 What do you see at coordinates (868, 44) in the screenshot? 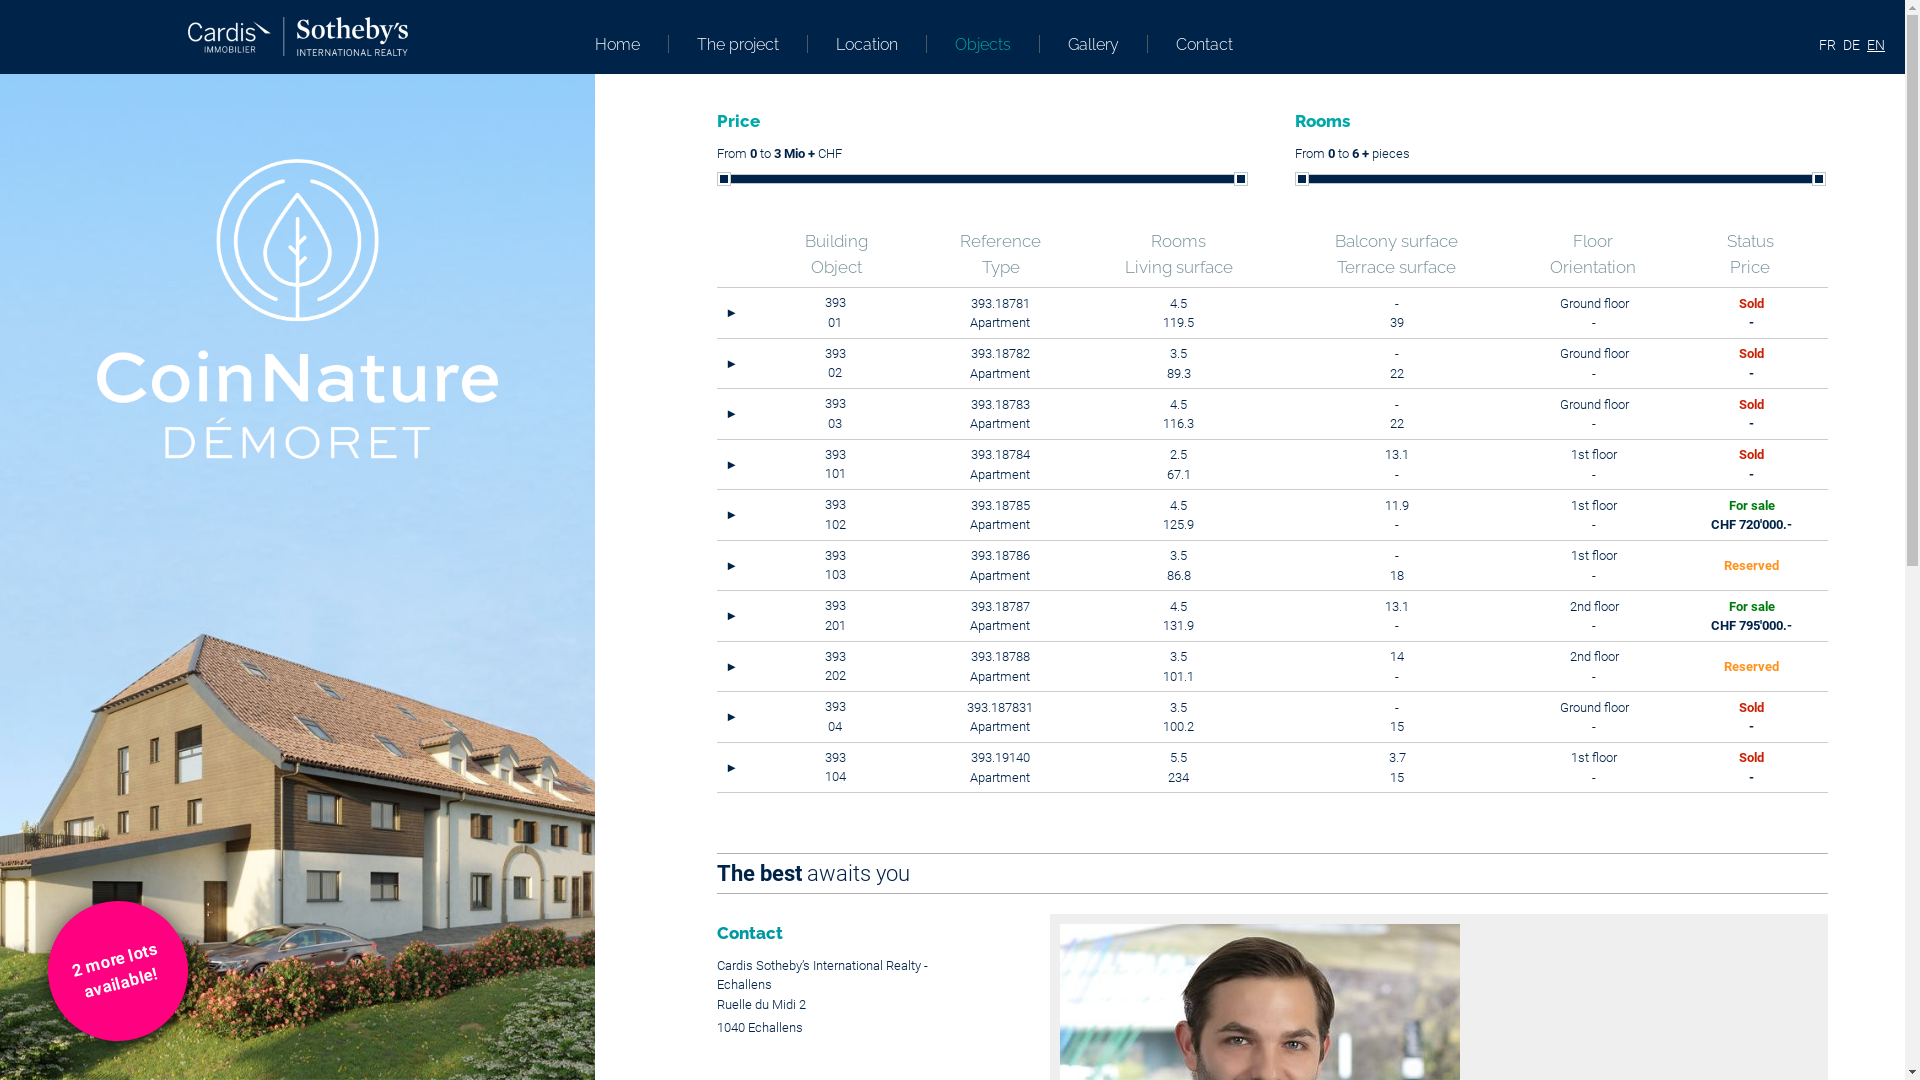
I see `Location` at bounding box center [868, 44].